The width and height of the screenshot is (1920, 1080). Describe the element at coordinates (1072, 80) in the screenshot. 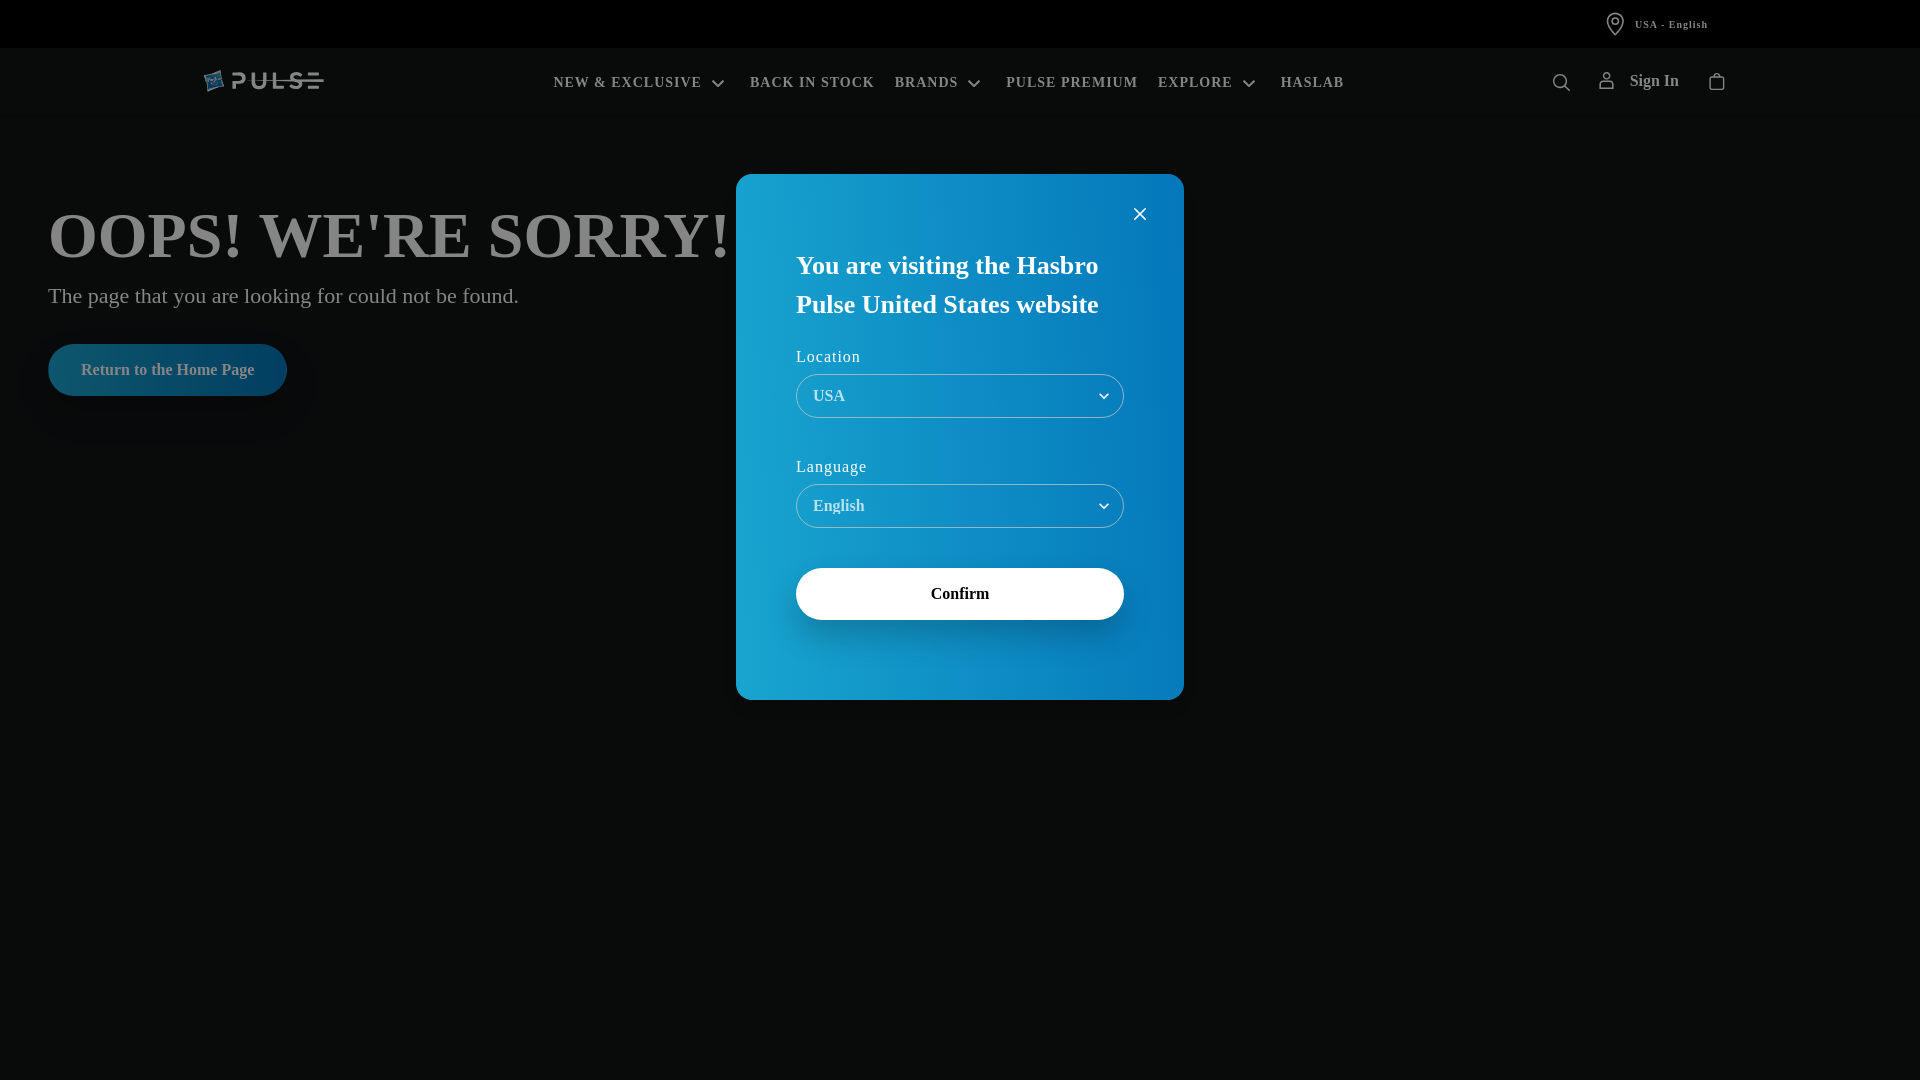

I see `PULSE PREMIUM` at that location.